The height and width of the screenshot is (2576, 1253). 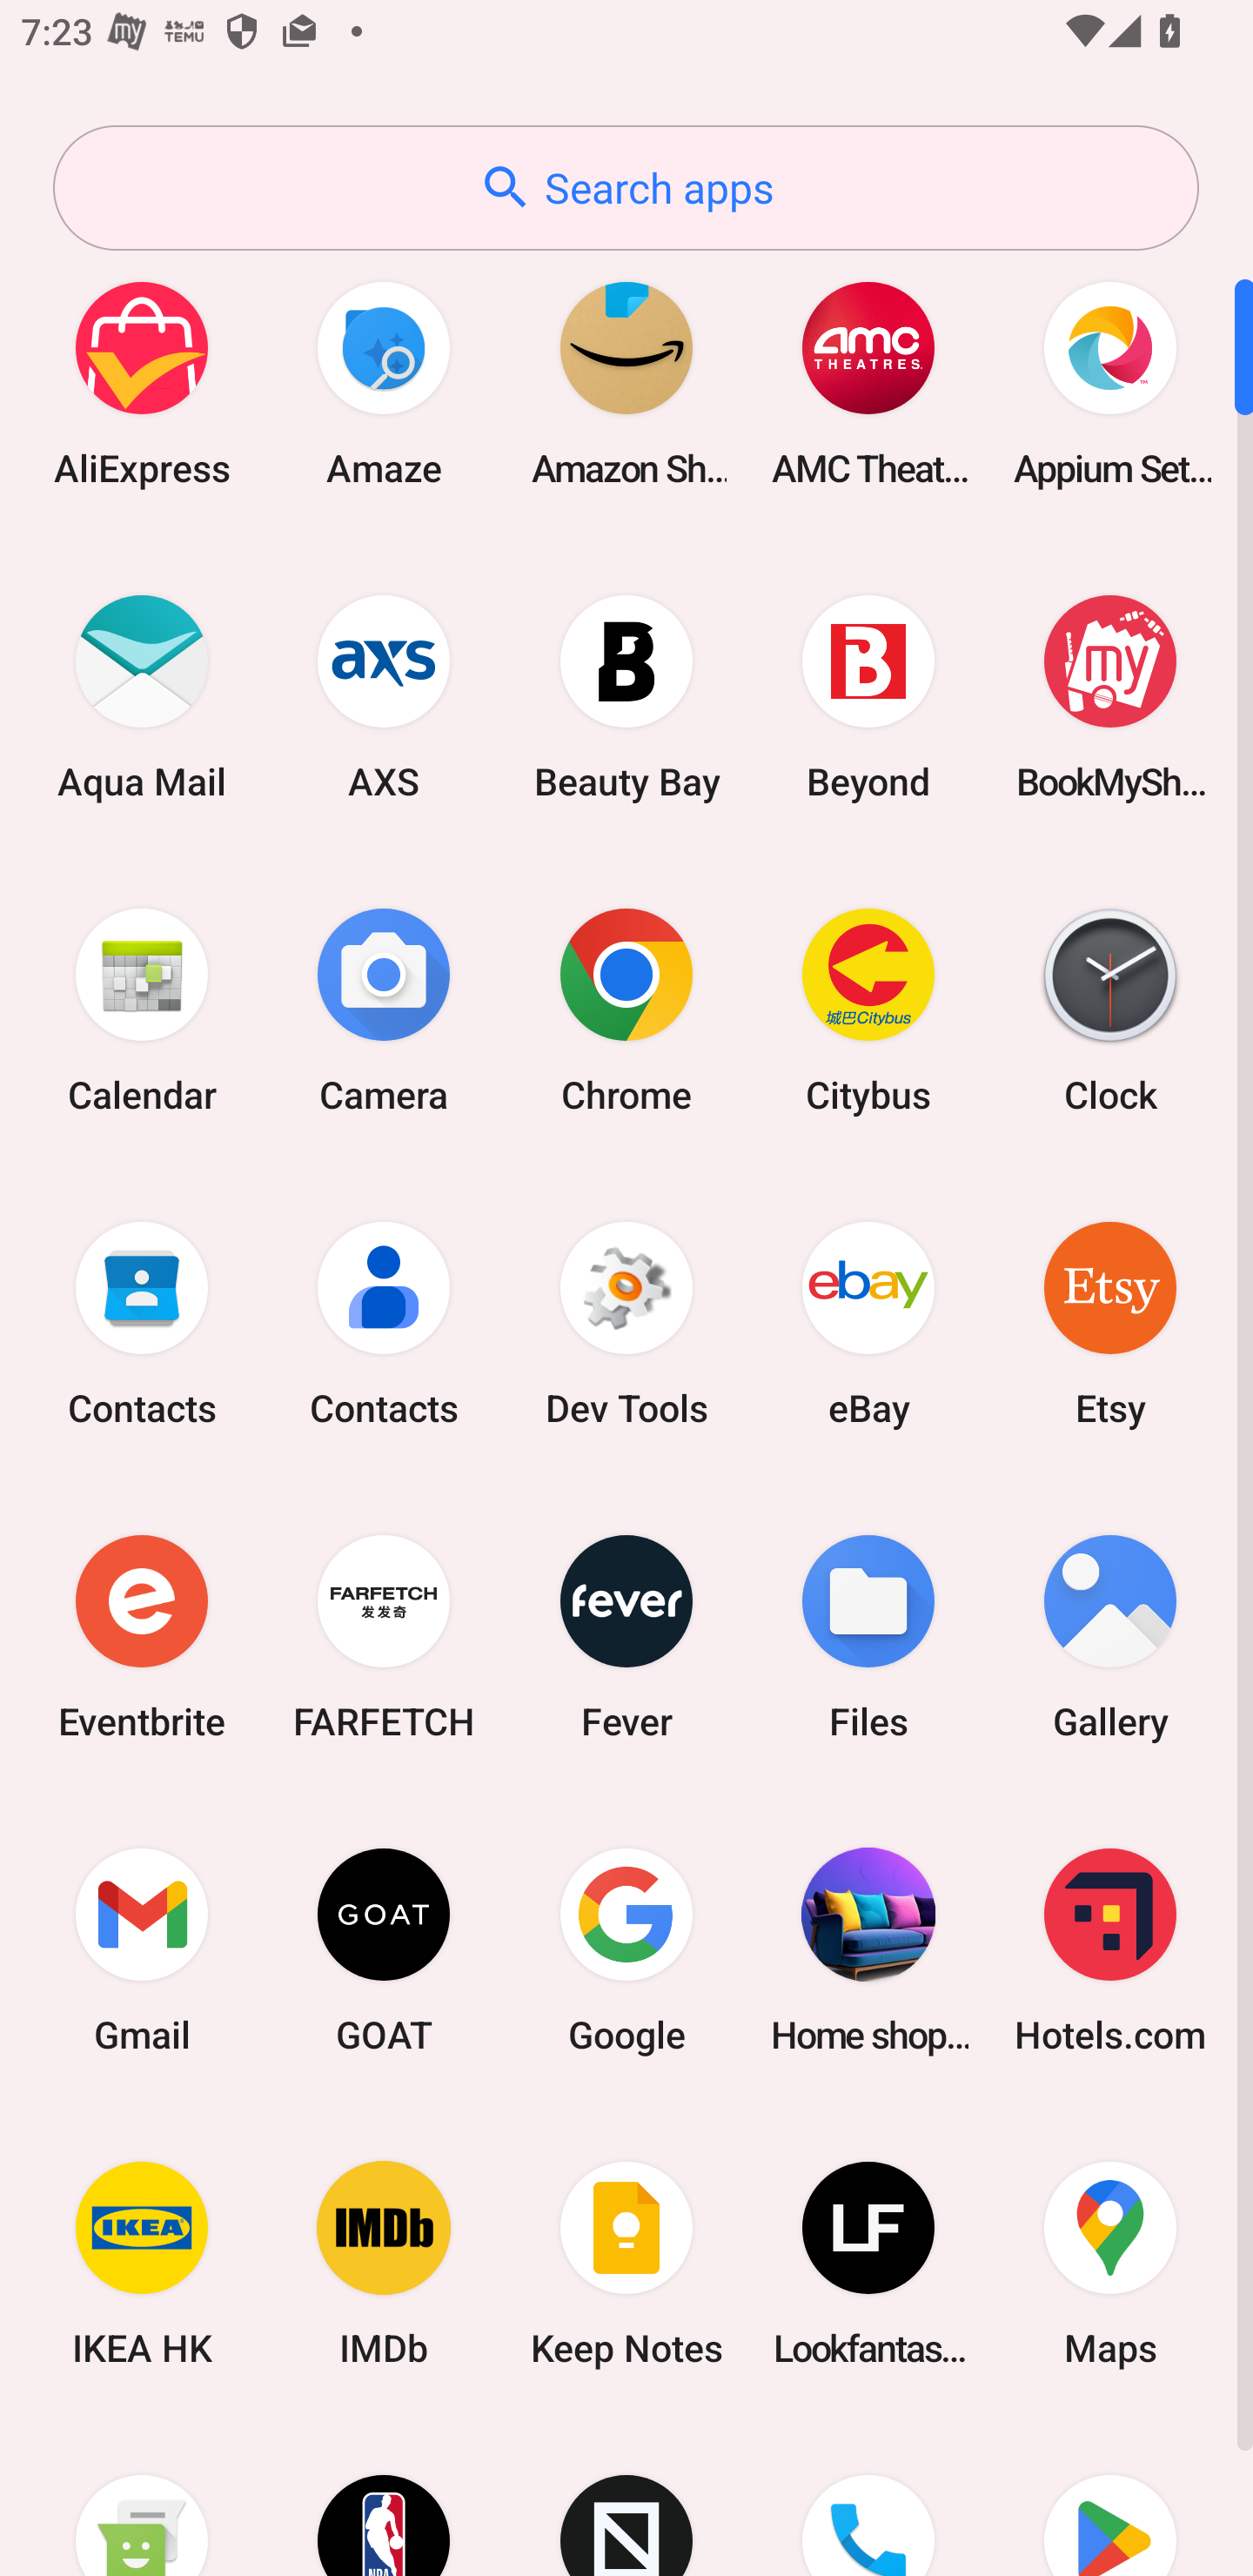 I want to click on   Search apps, so click(x=626, y=188).